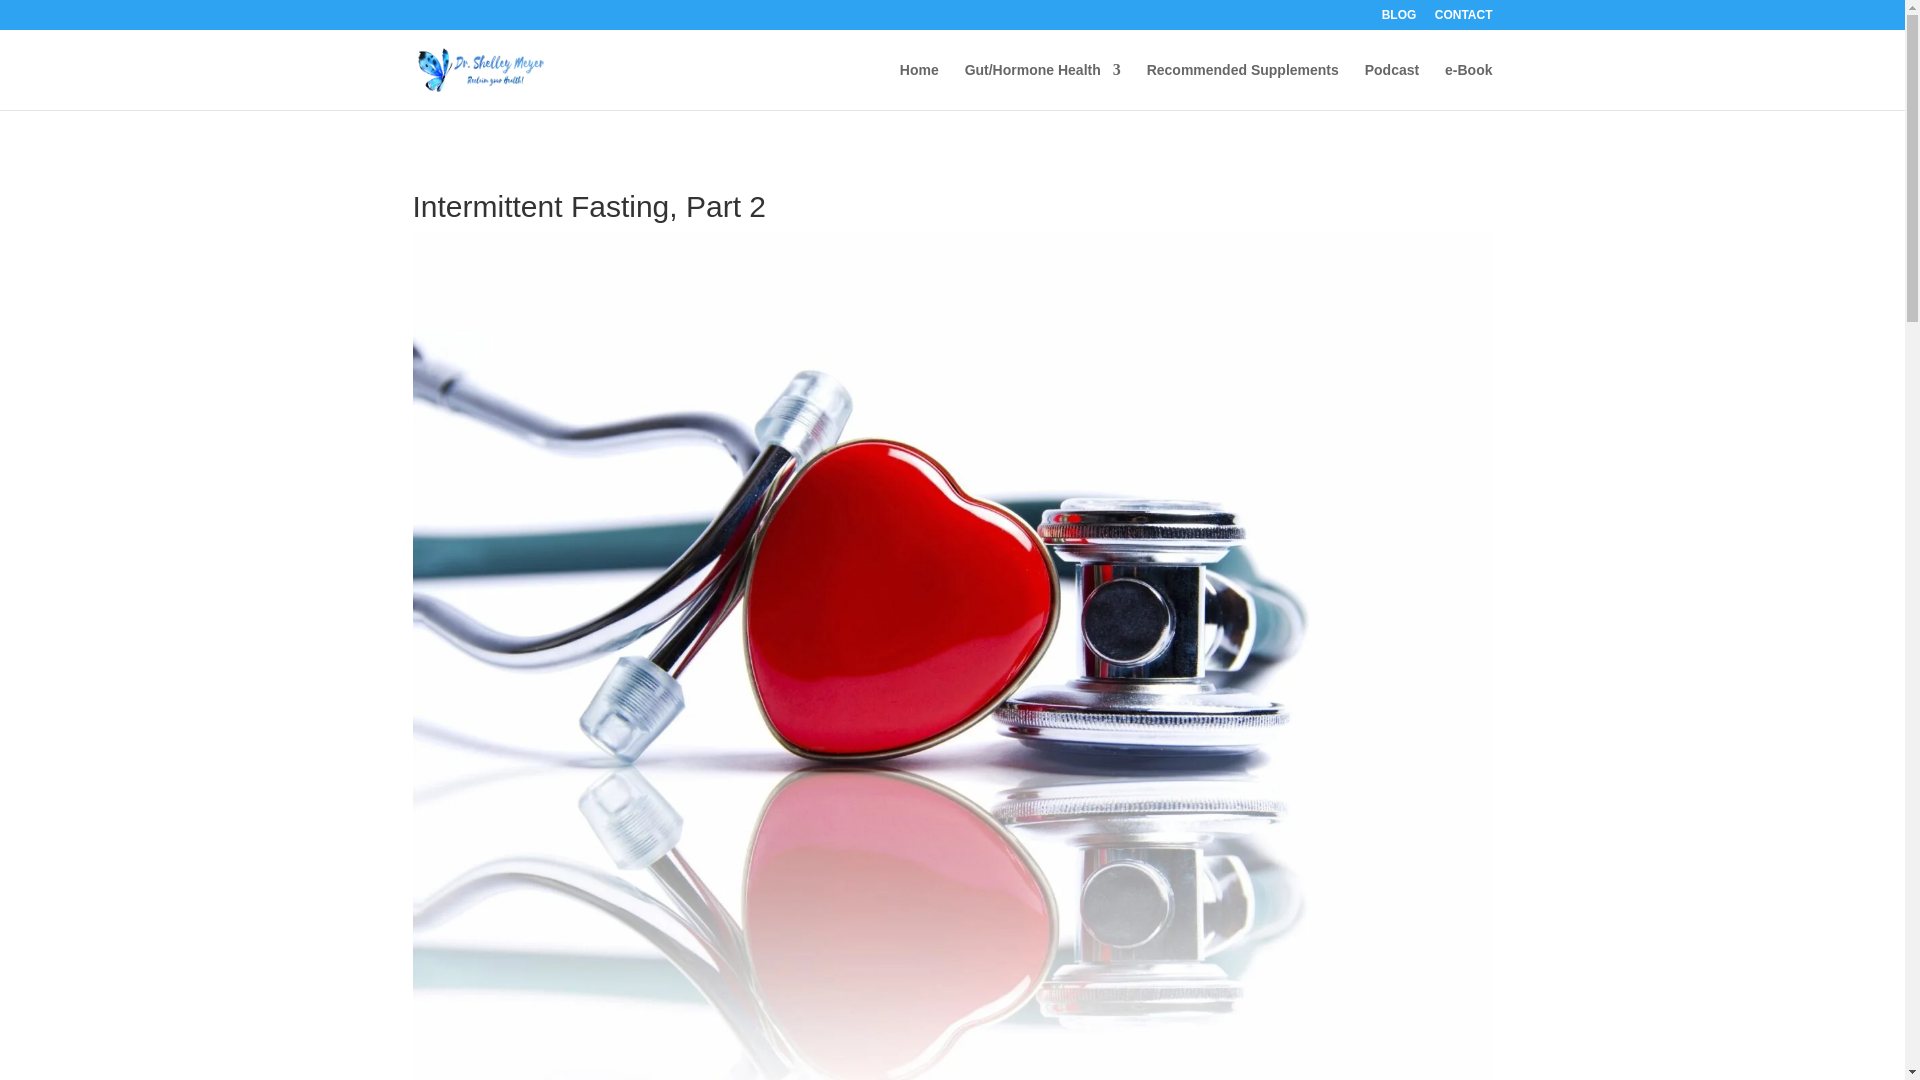 Image resolution: width=1920 pixels, height=1080 pixels. I want to click on Recommended Supplements, so click(1242, 86).